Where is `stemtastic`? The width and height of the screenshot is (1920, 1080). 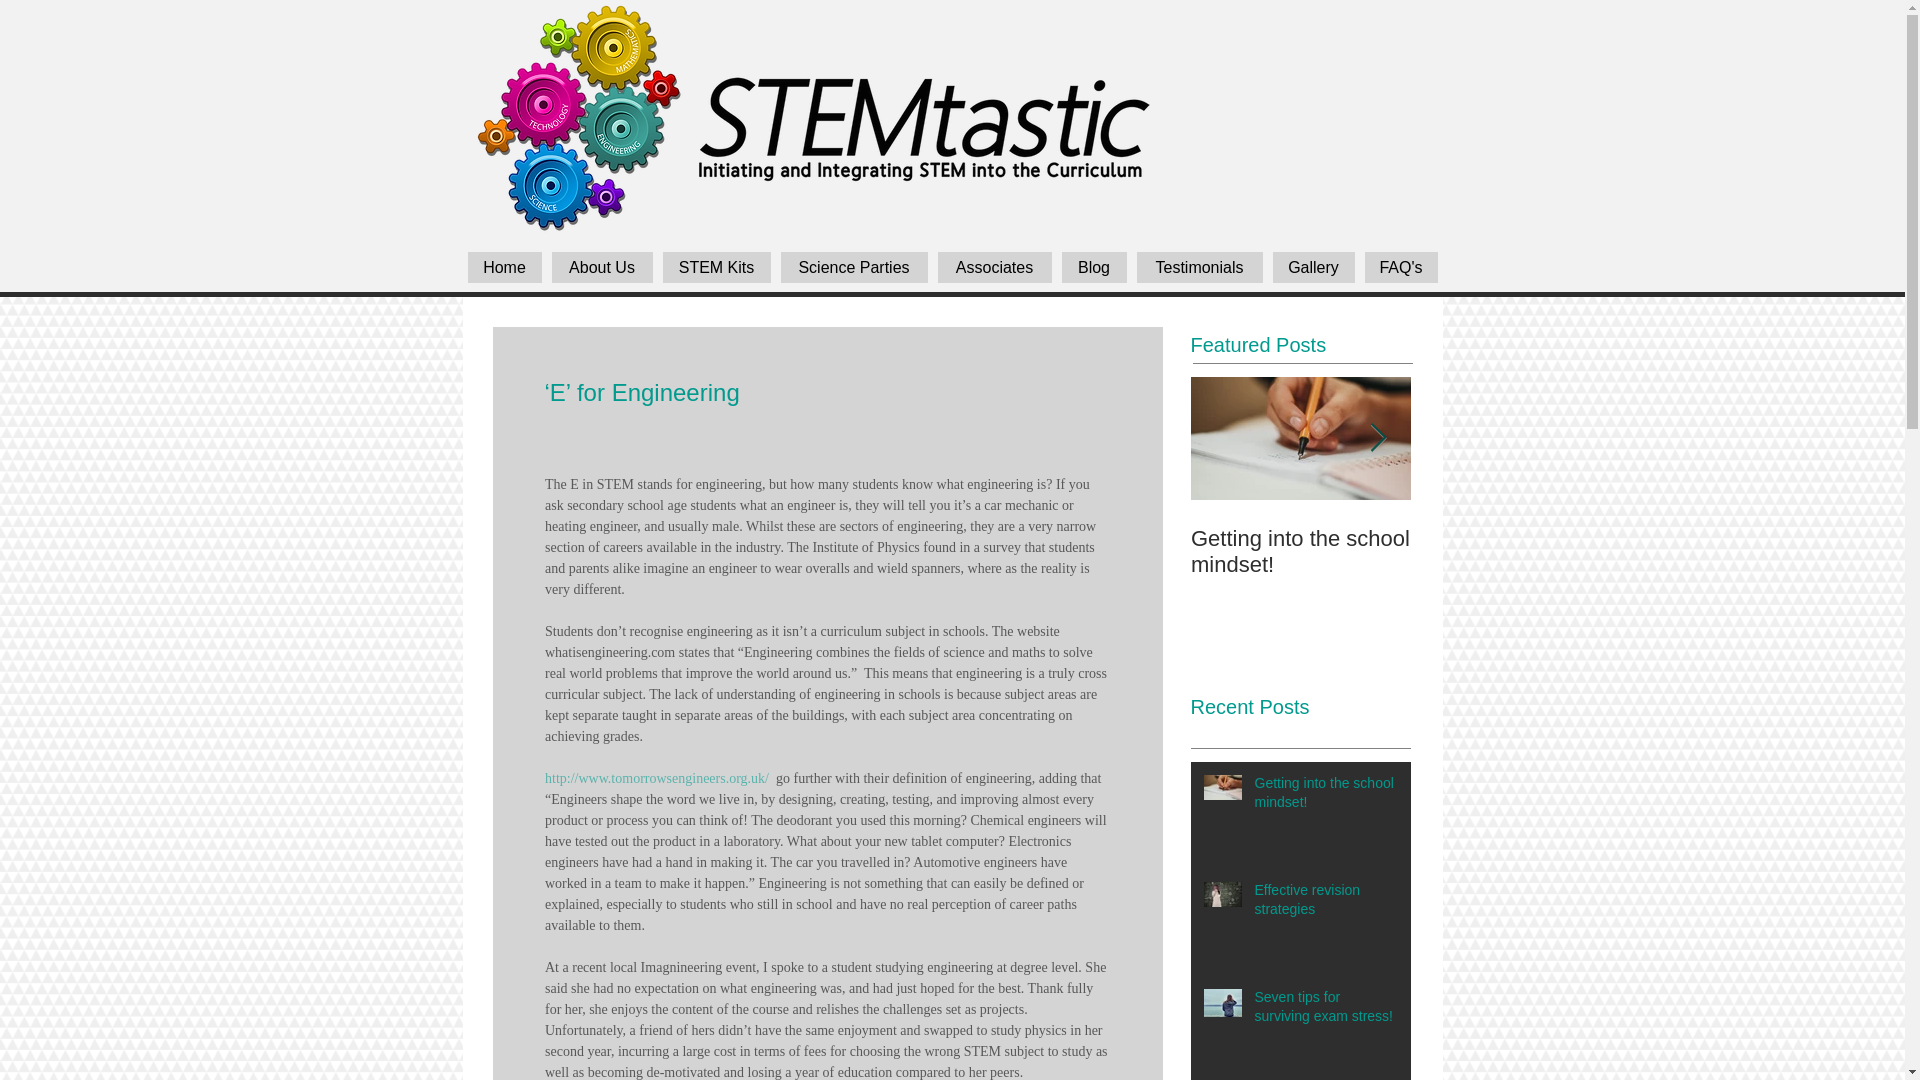 stemtastic is located at coordinates (925, 131).